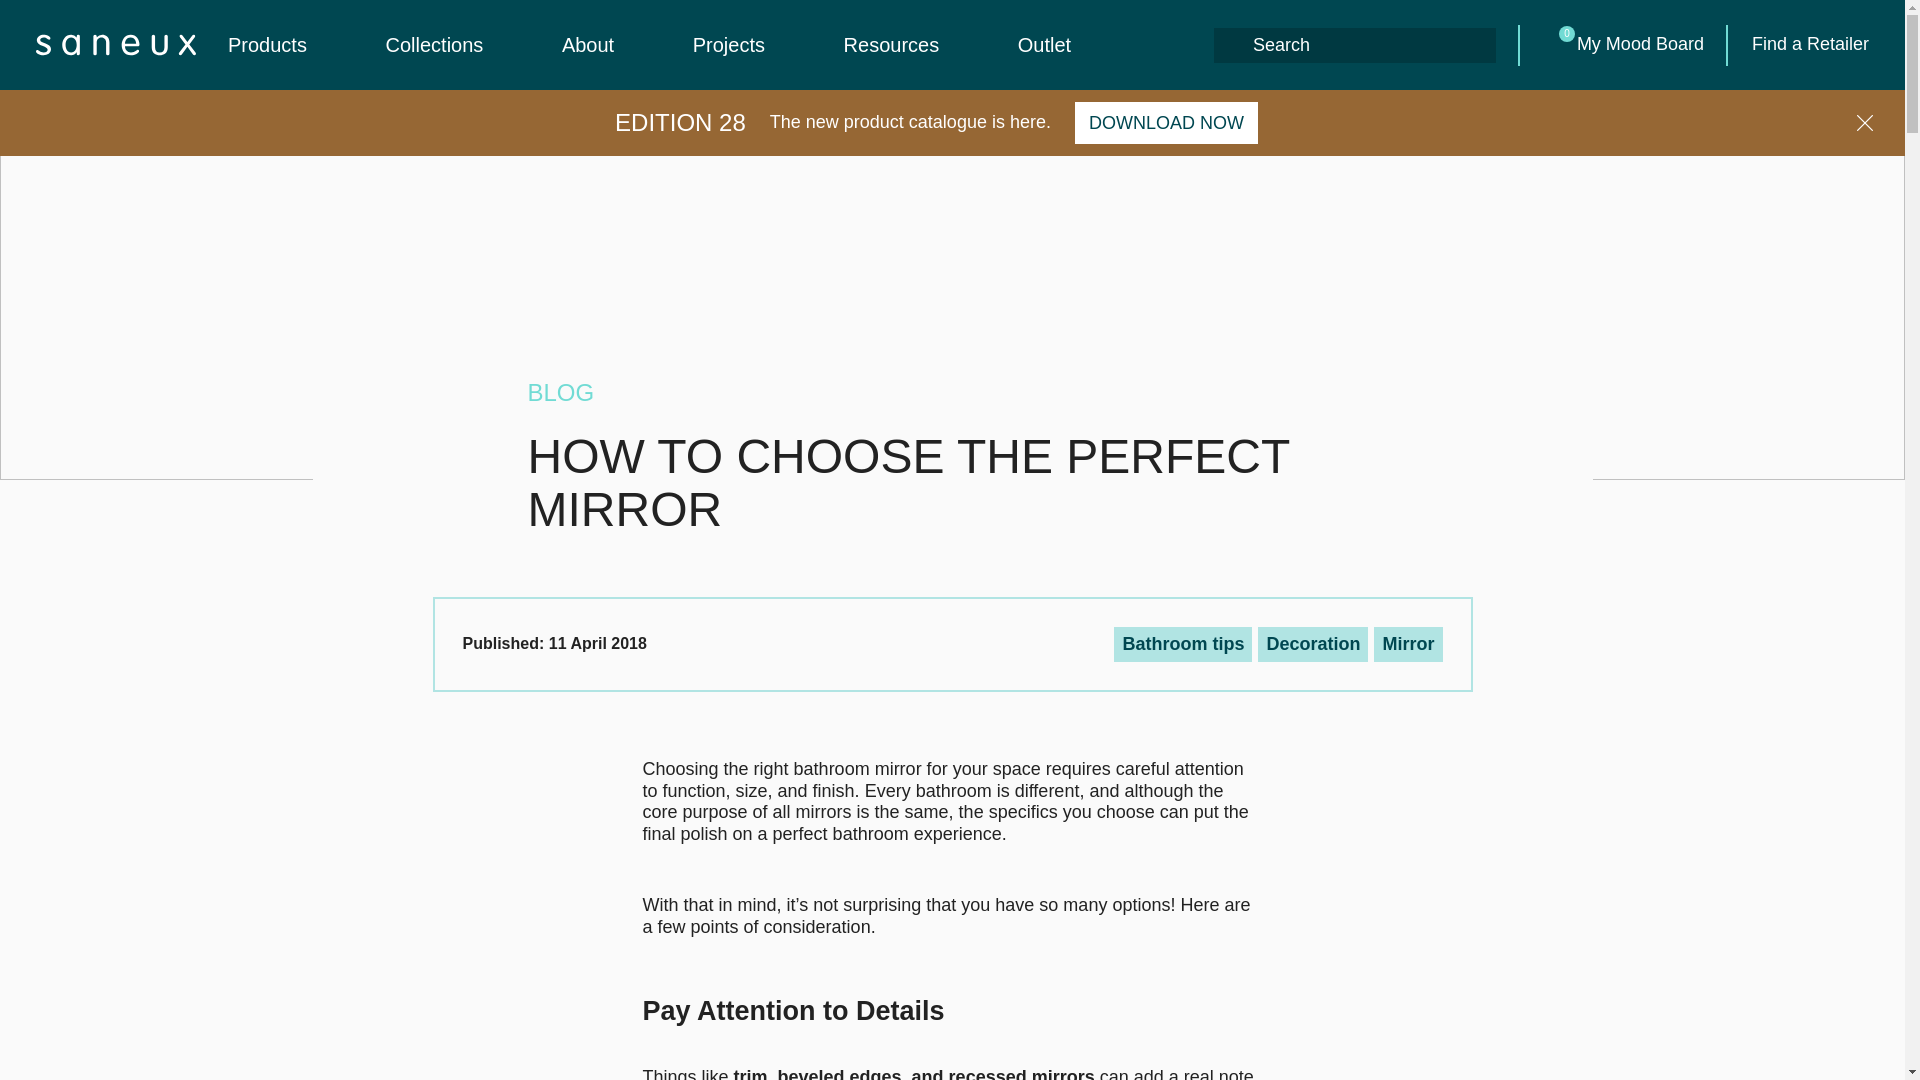 Image resolution: width=1920 pixels, height=1080 pixels. I want to click on Saneux, so click(116, 44).